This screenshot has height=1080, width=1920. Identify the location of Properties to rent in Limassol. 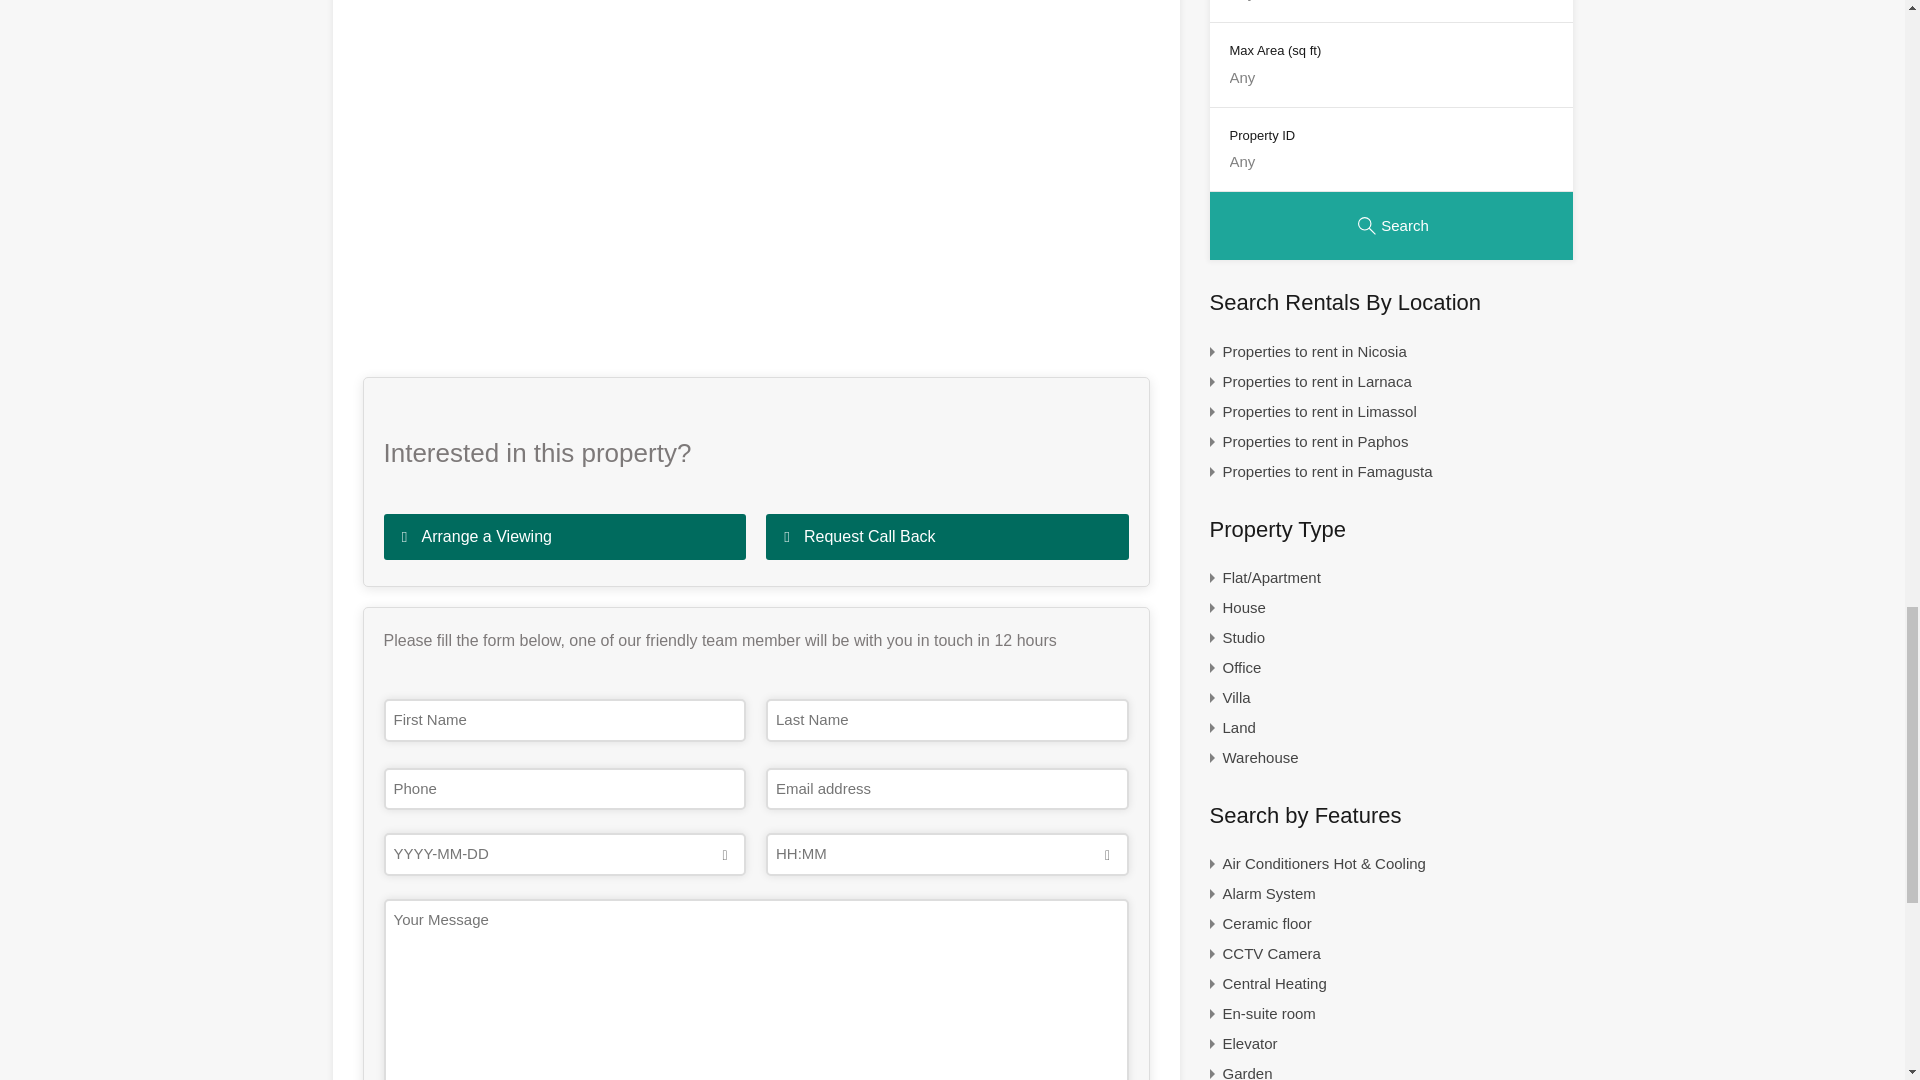
(1318, 412).